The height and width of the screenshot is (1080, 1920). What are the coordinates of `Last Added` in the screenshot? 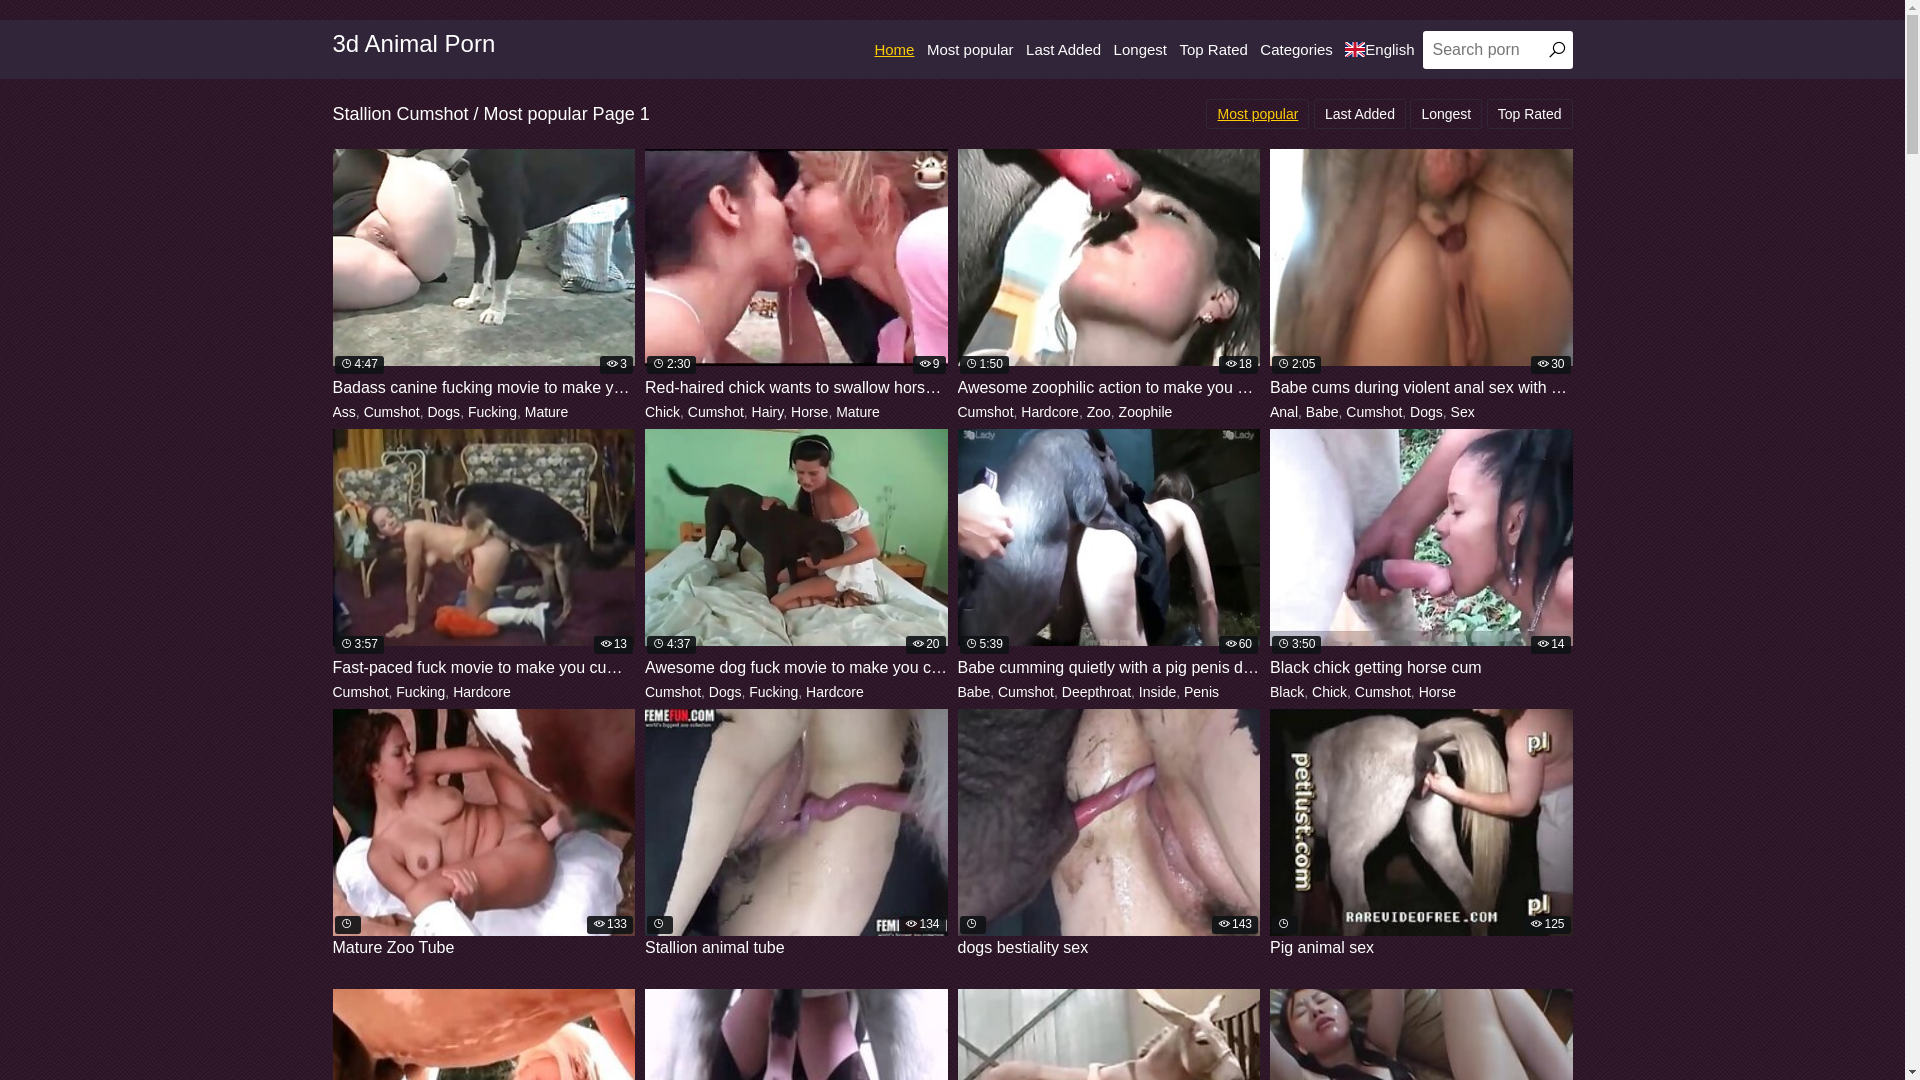 It's located at (1064, 50).